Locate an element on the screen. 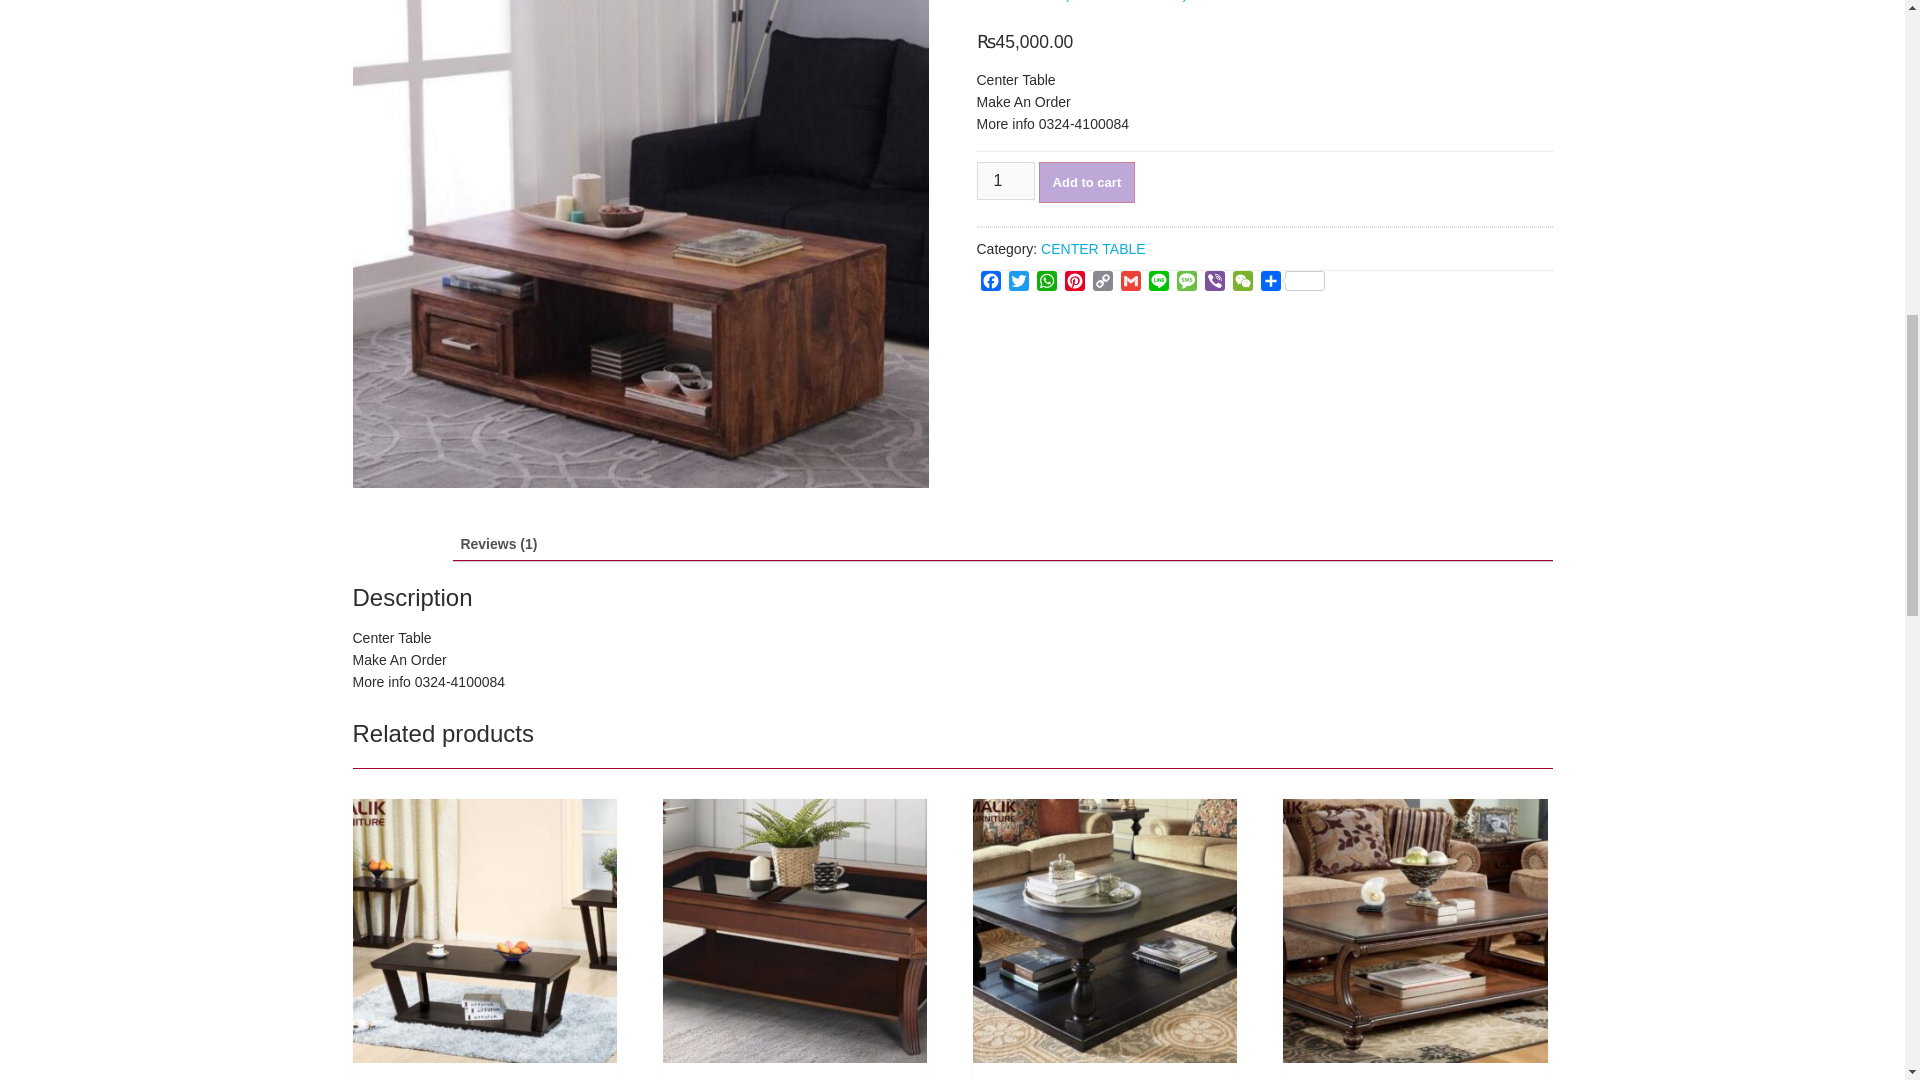 This screenshot has height=1080, width=1920. 1 is located at coordinates (1004, 180).